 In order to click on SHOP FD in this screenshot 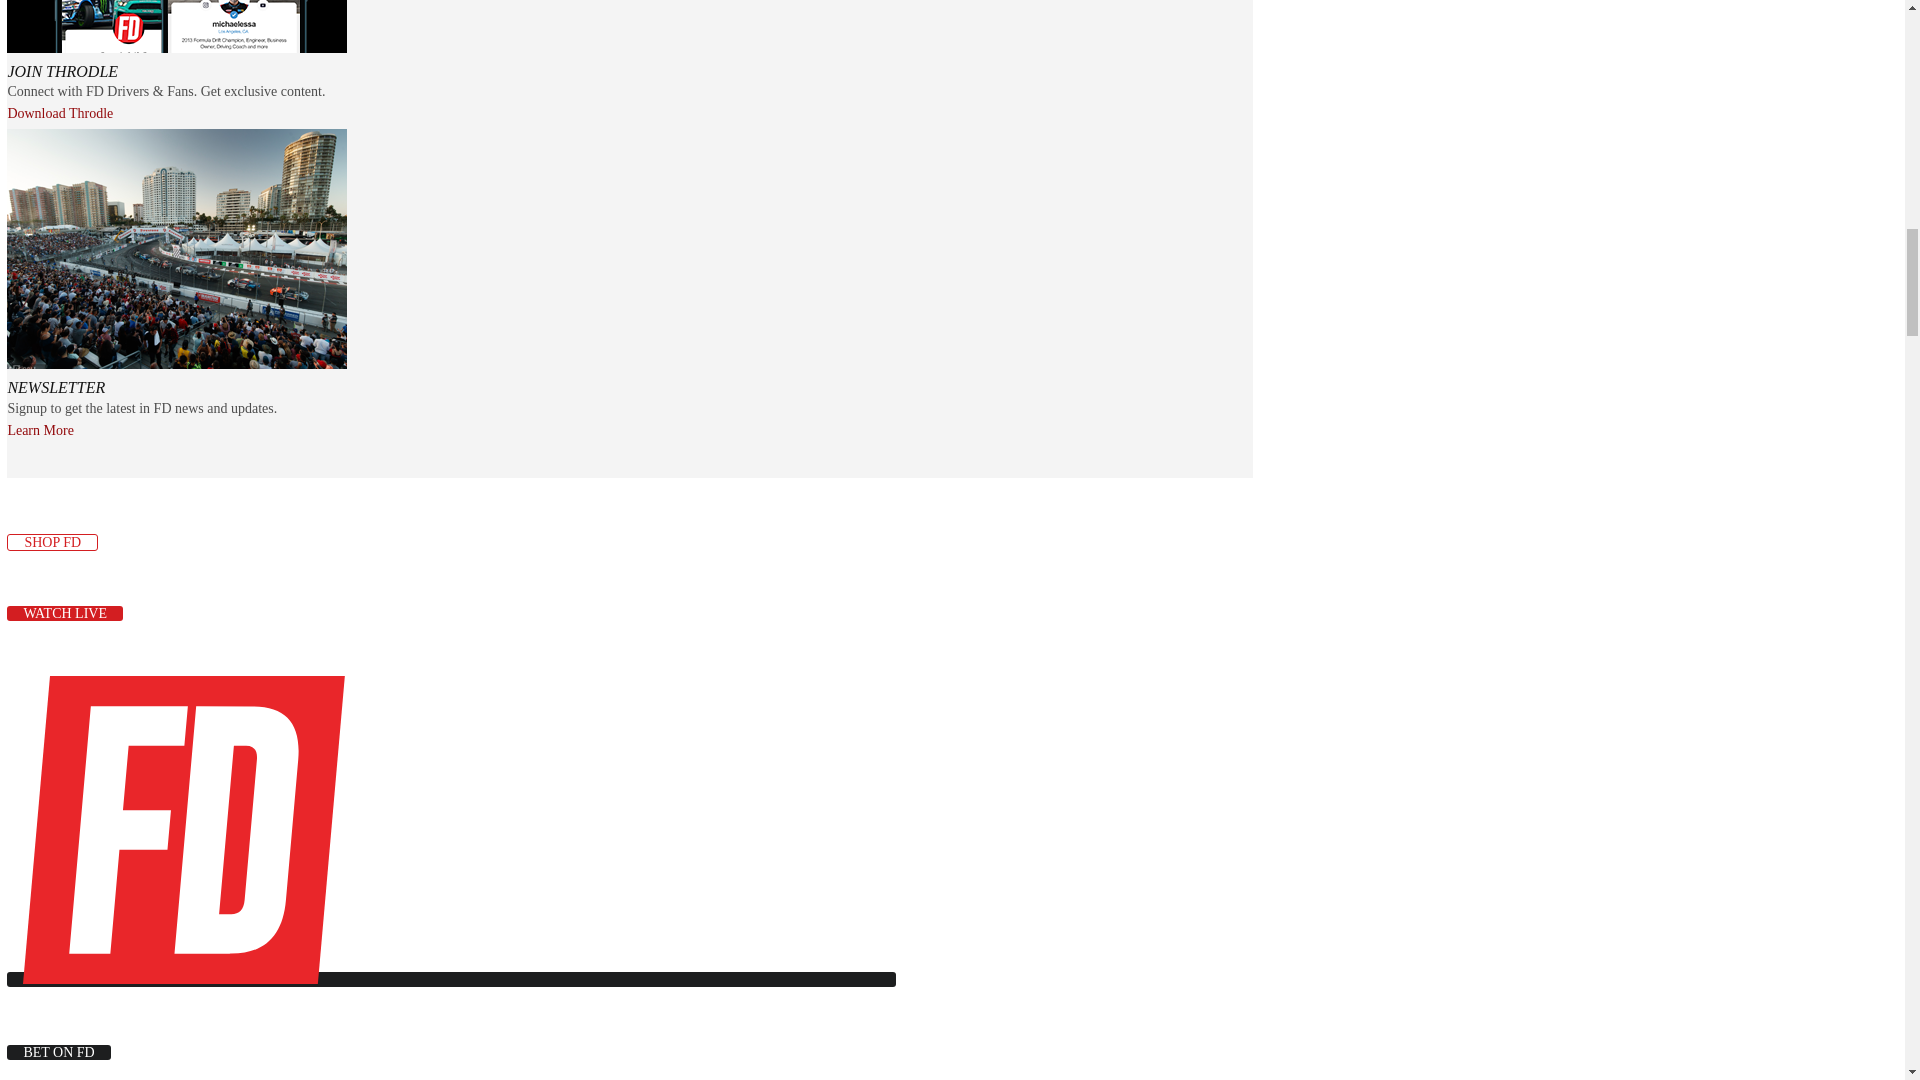, I will do `click(52, 542)`.